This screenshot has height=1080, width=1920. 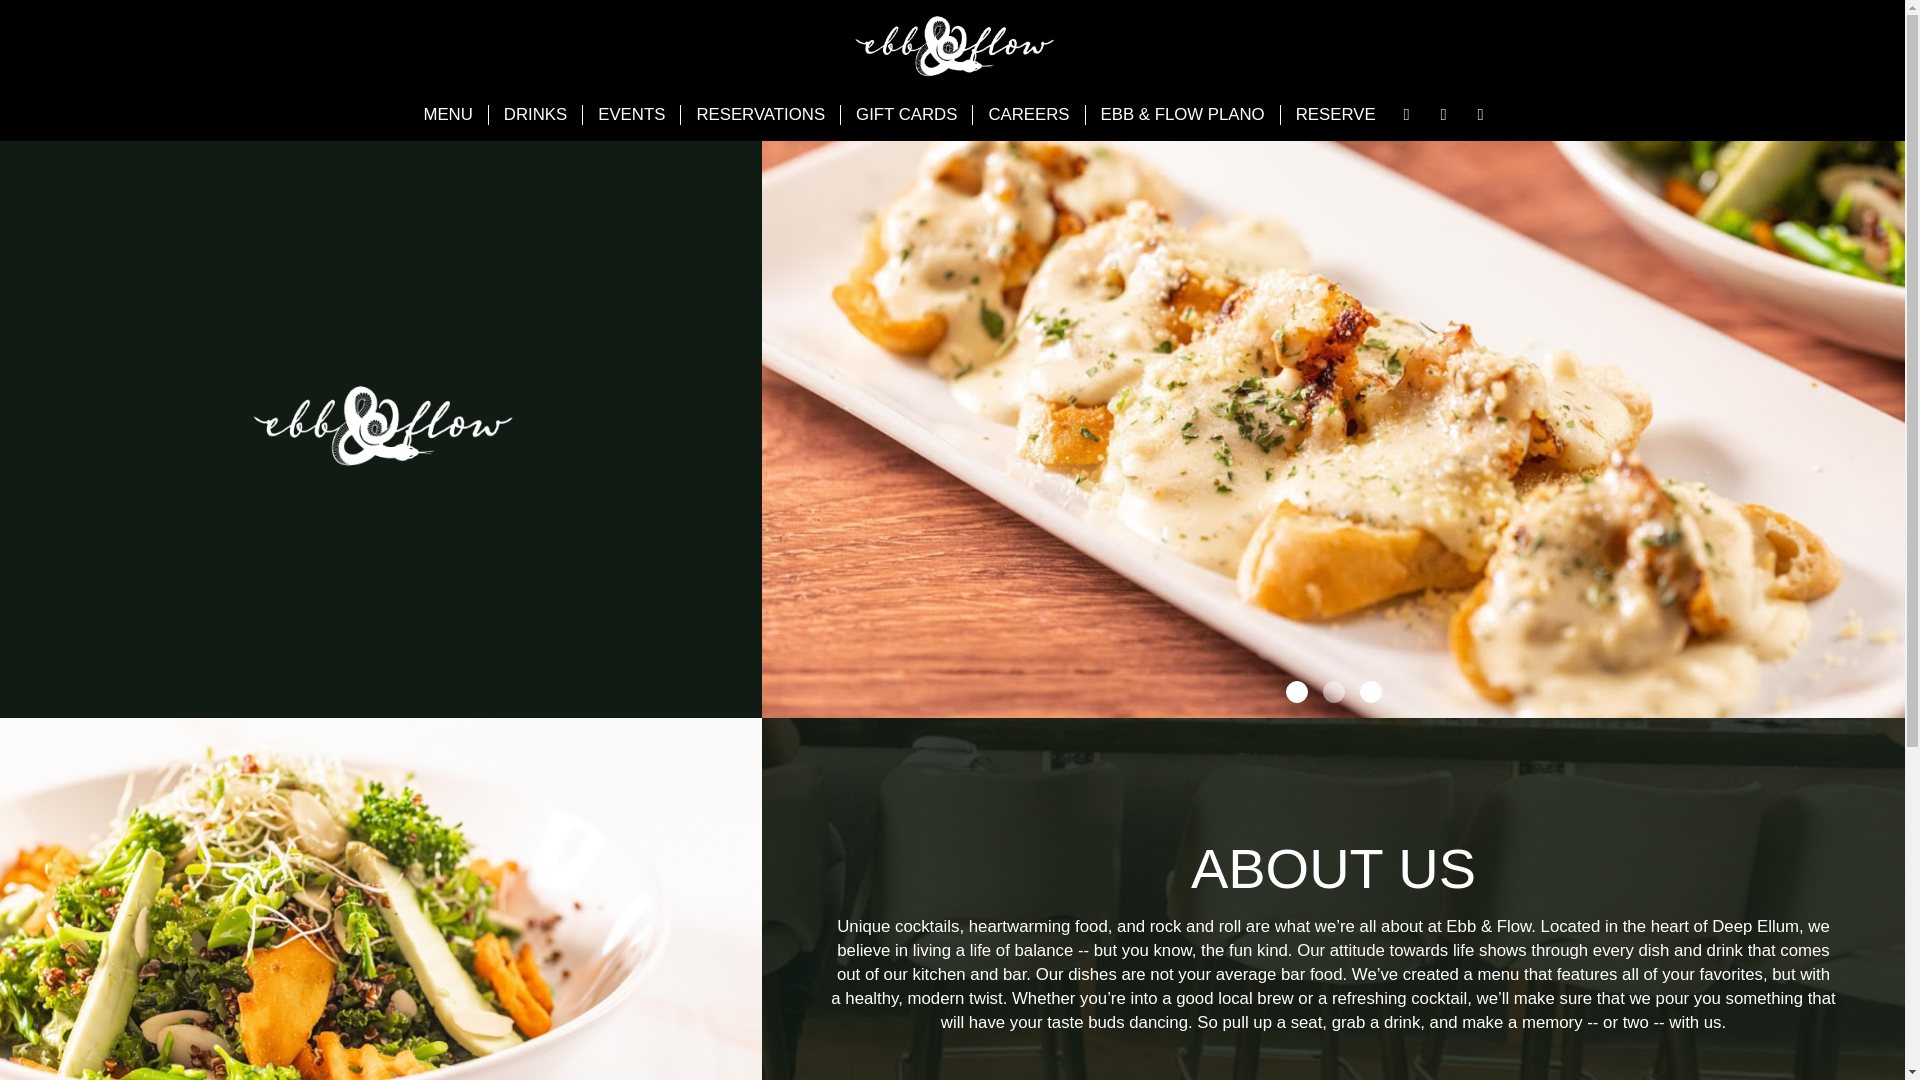 What do you see at coordinates (632, 114) in the screenshot?
I see `EVENTS` at bounding box center [632, 114].